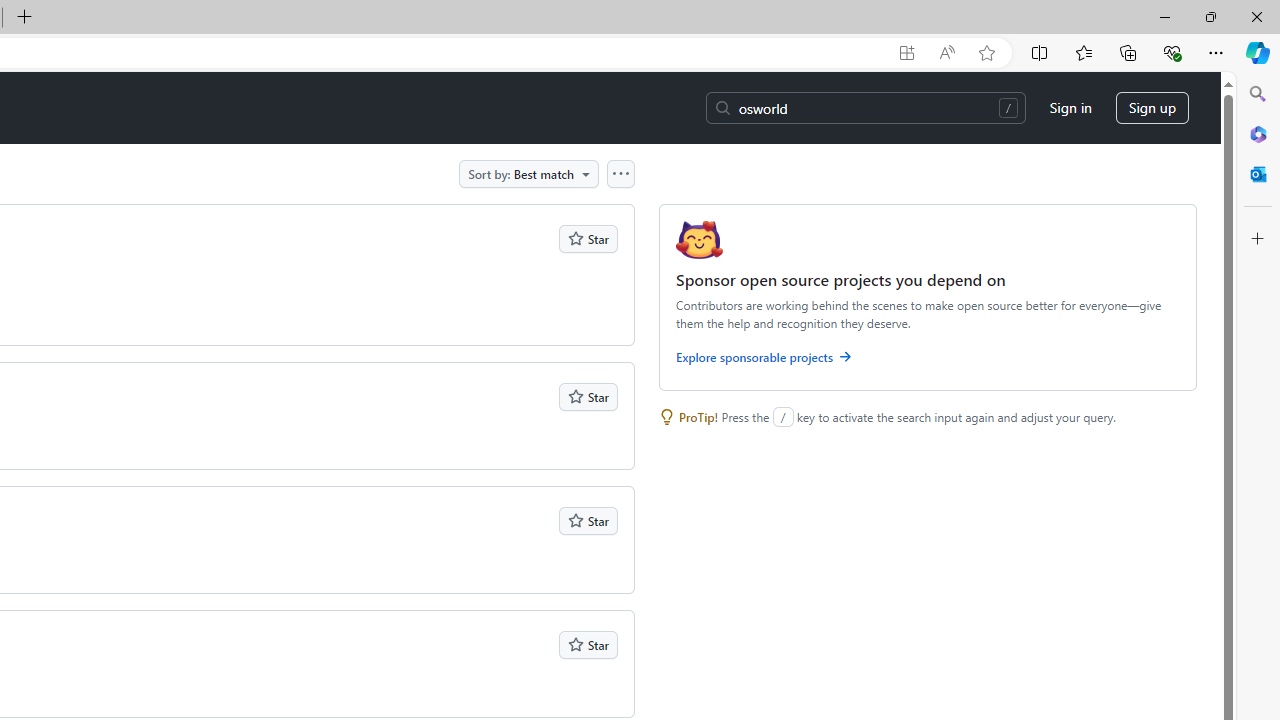 This screenshot has width=1280, height=720. Describe the element at coordinates (529, 173) in the screenshot. I see `Sort by: Best match` at that location.